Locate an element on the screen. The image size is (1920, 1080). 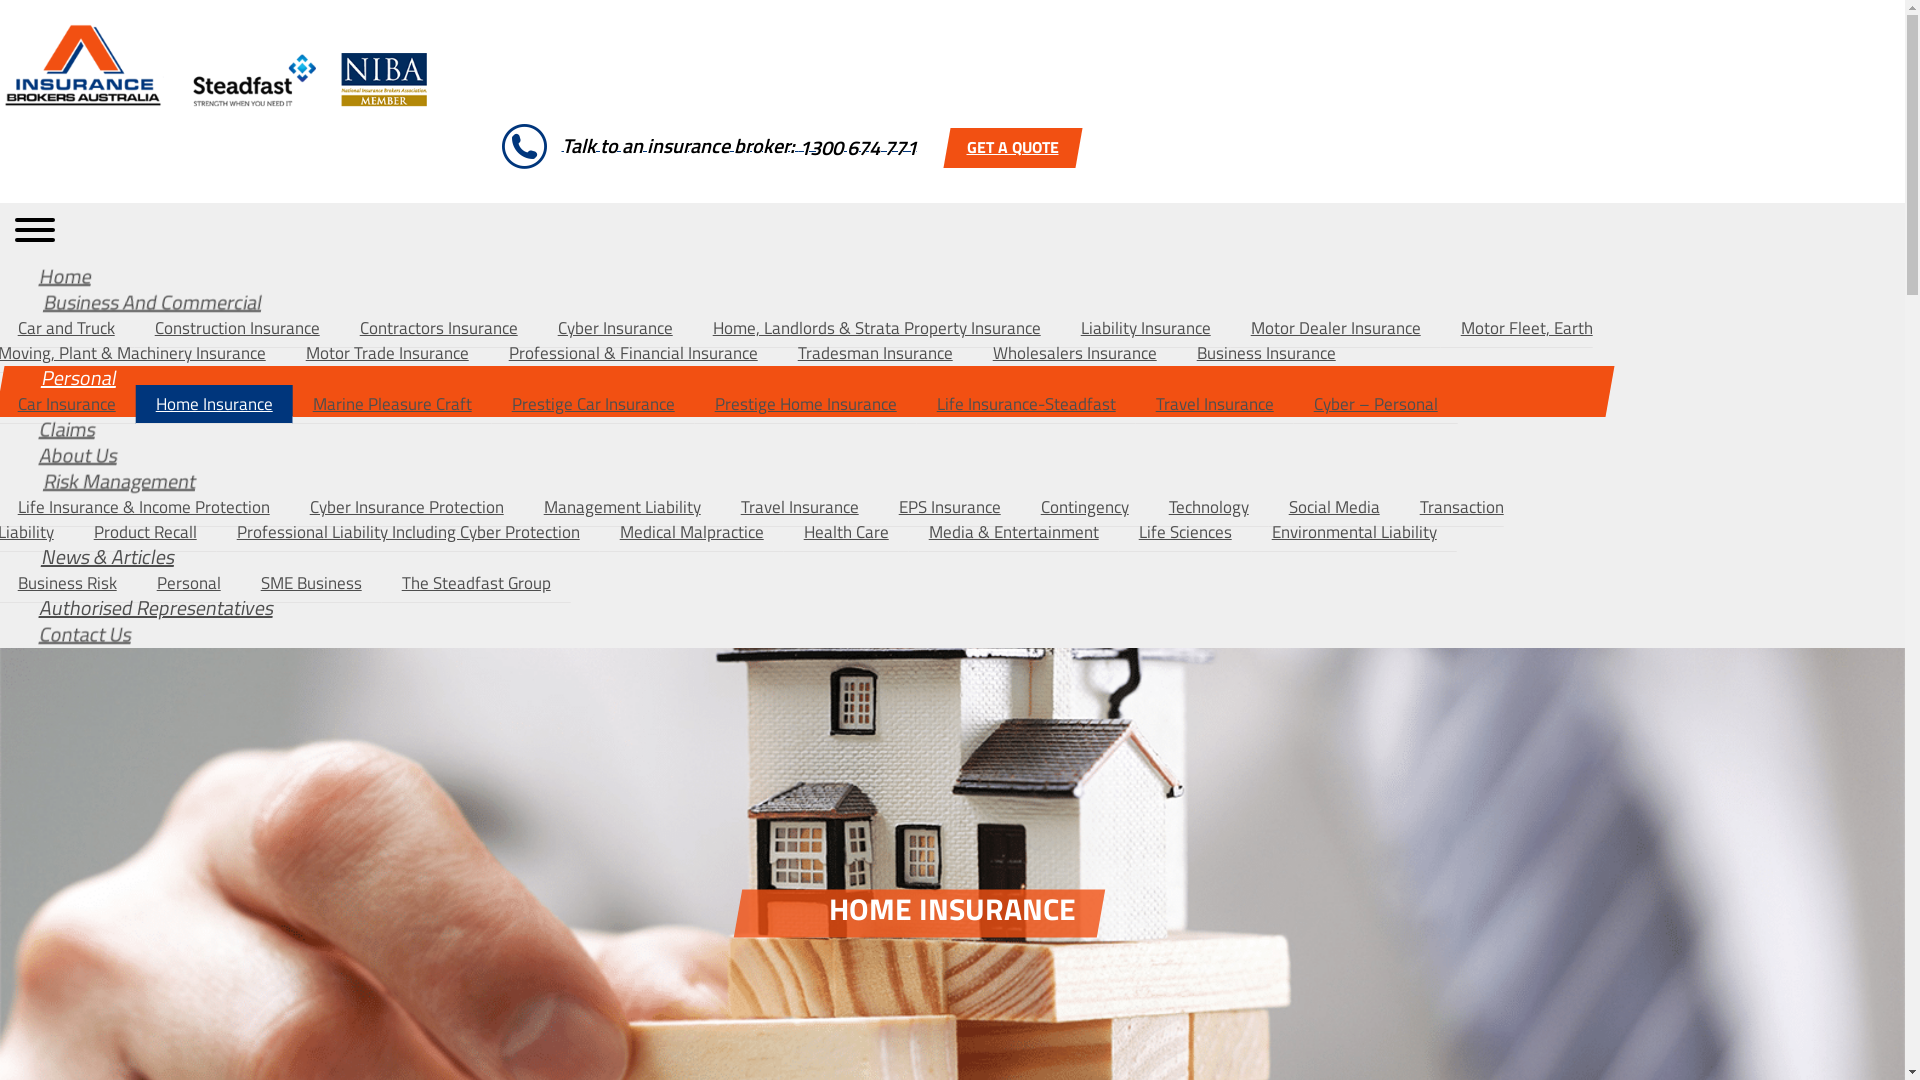
1300 674 771 is located at coordinates (857, 148).